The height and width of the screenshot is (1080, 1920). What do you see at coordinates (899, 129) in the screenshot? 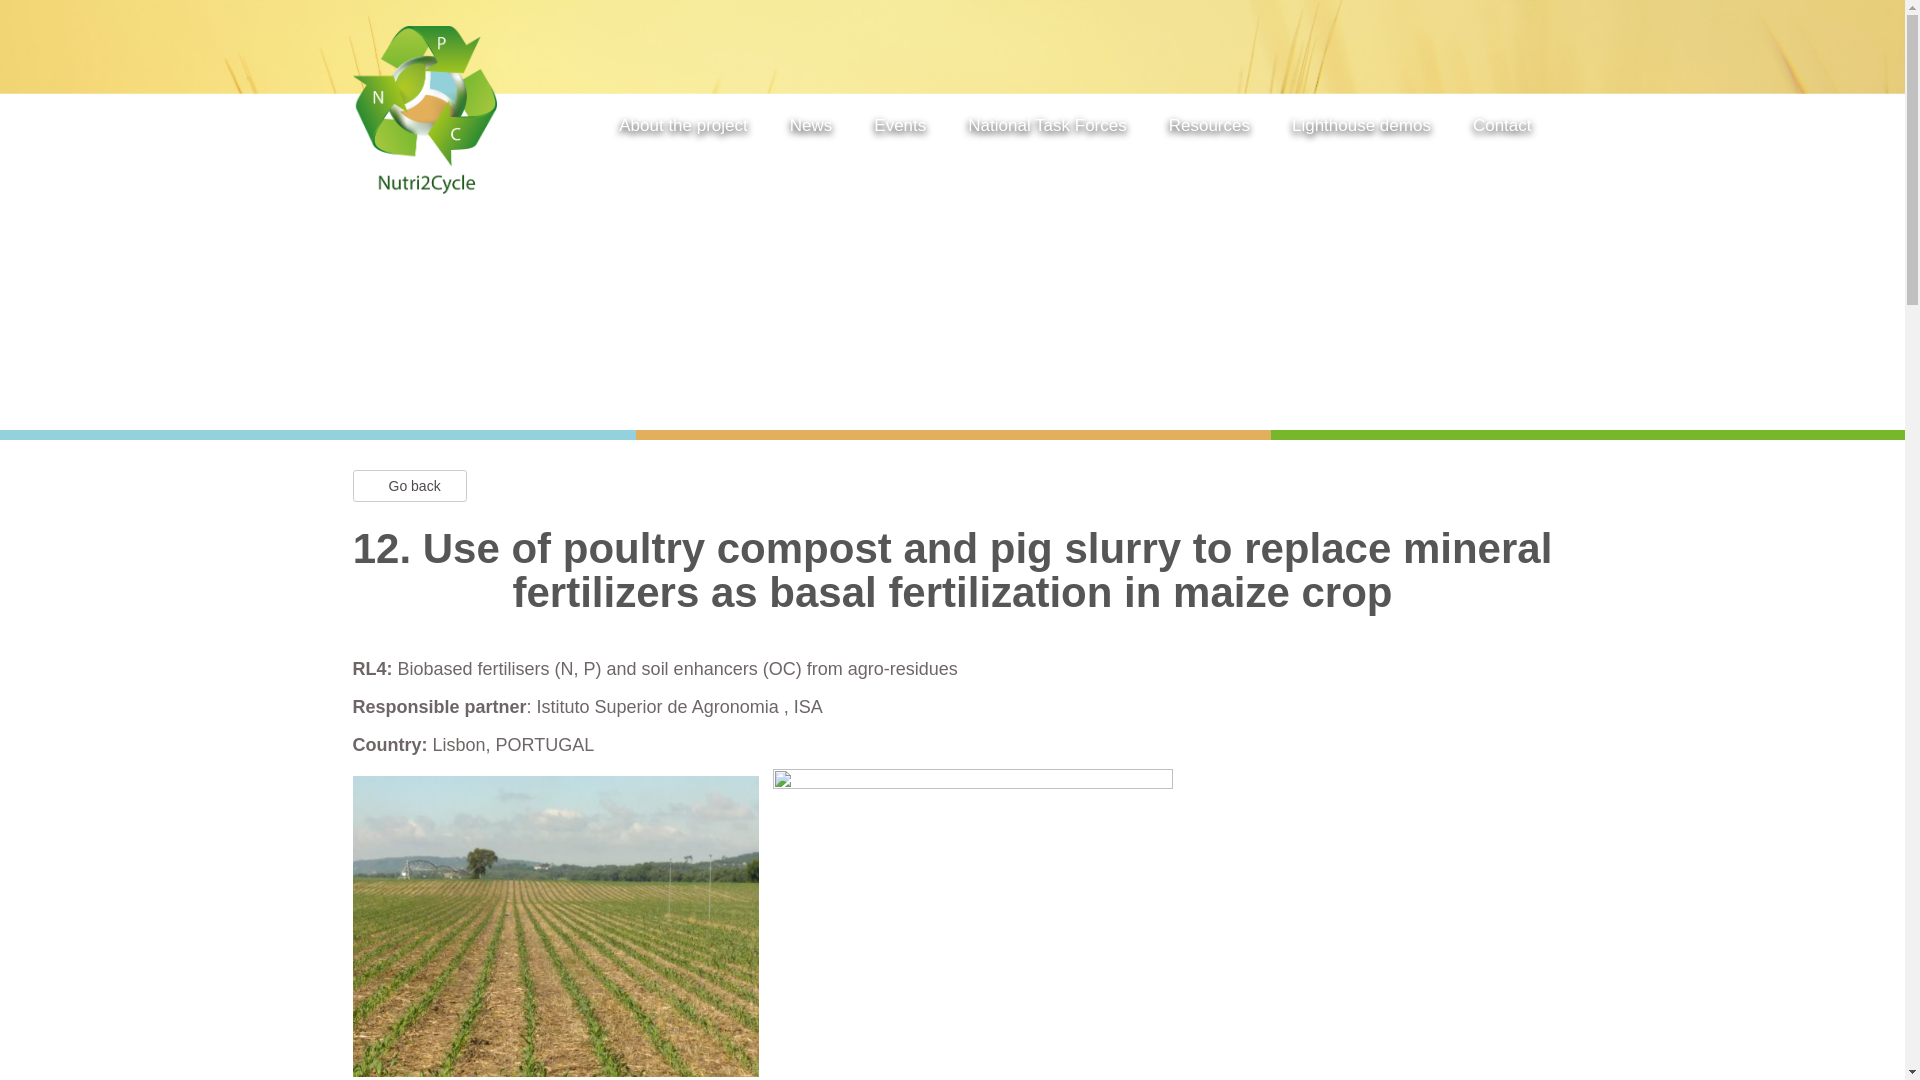
I see `Events` at bounding box center [899, 129].